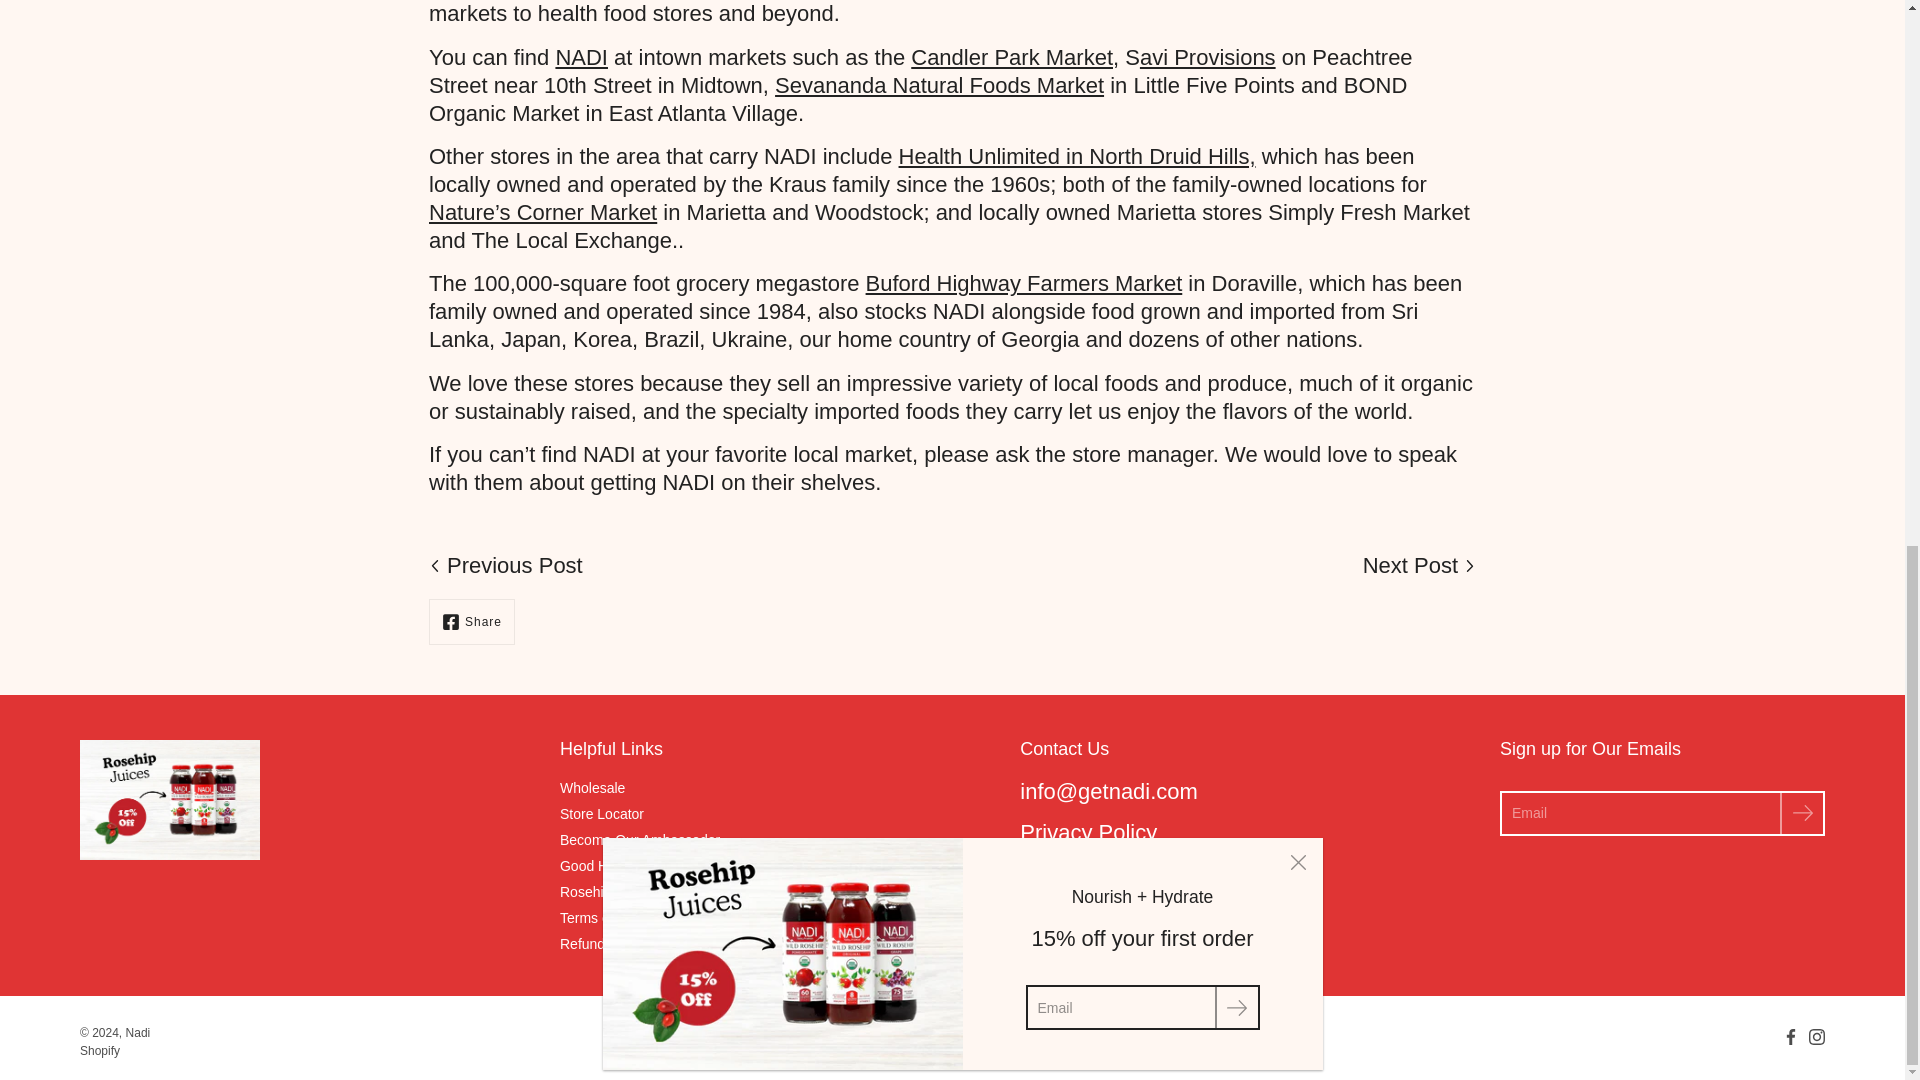 The width and height of the screenshot is (1920, 1080). I want to click on Sevananda Natural Foods Market, so click(940, 86).